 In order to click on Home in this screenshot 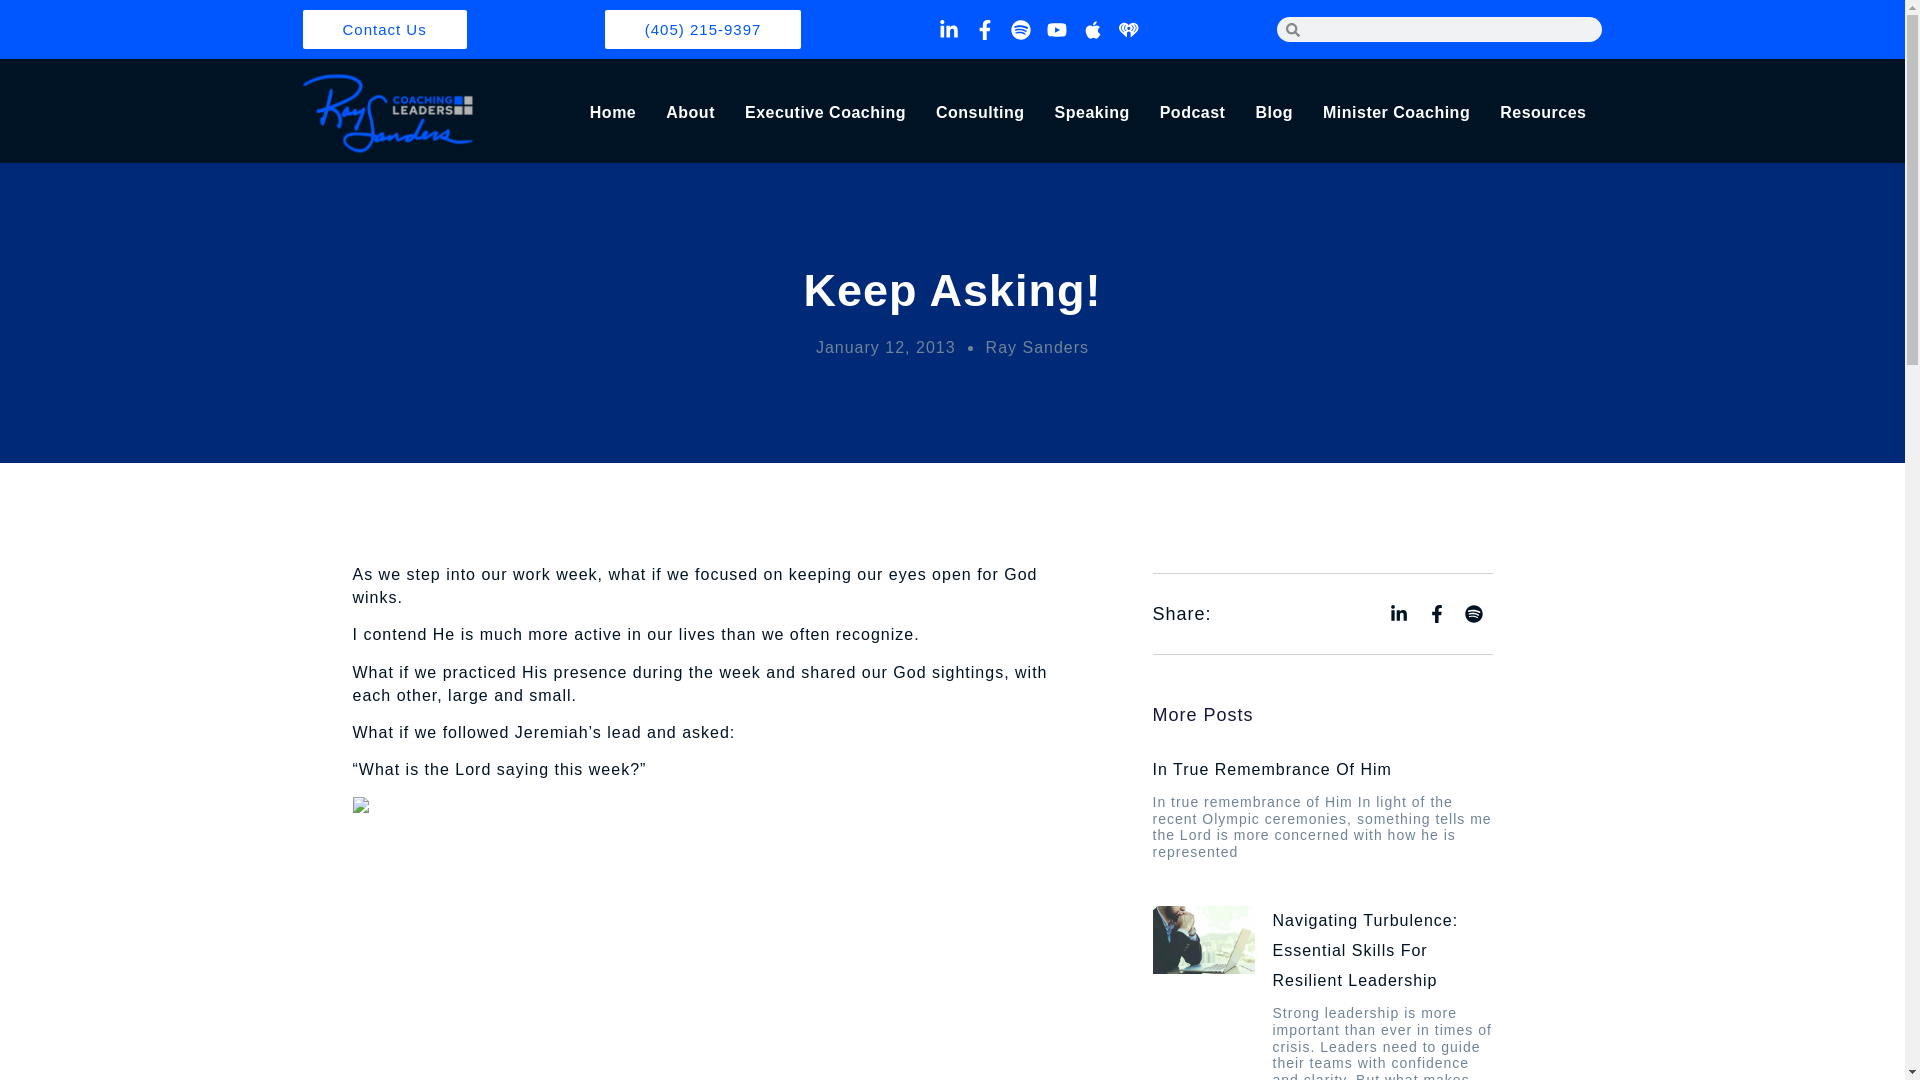, I will do `click(612, 113)`.